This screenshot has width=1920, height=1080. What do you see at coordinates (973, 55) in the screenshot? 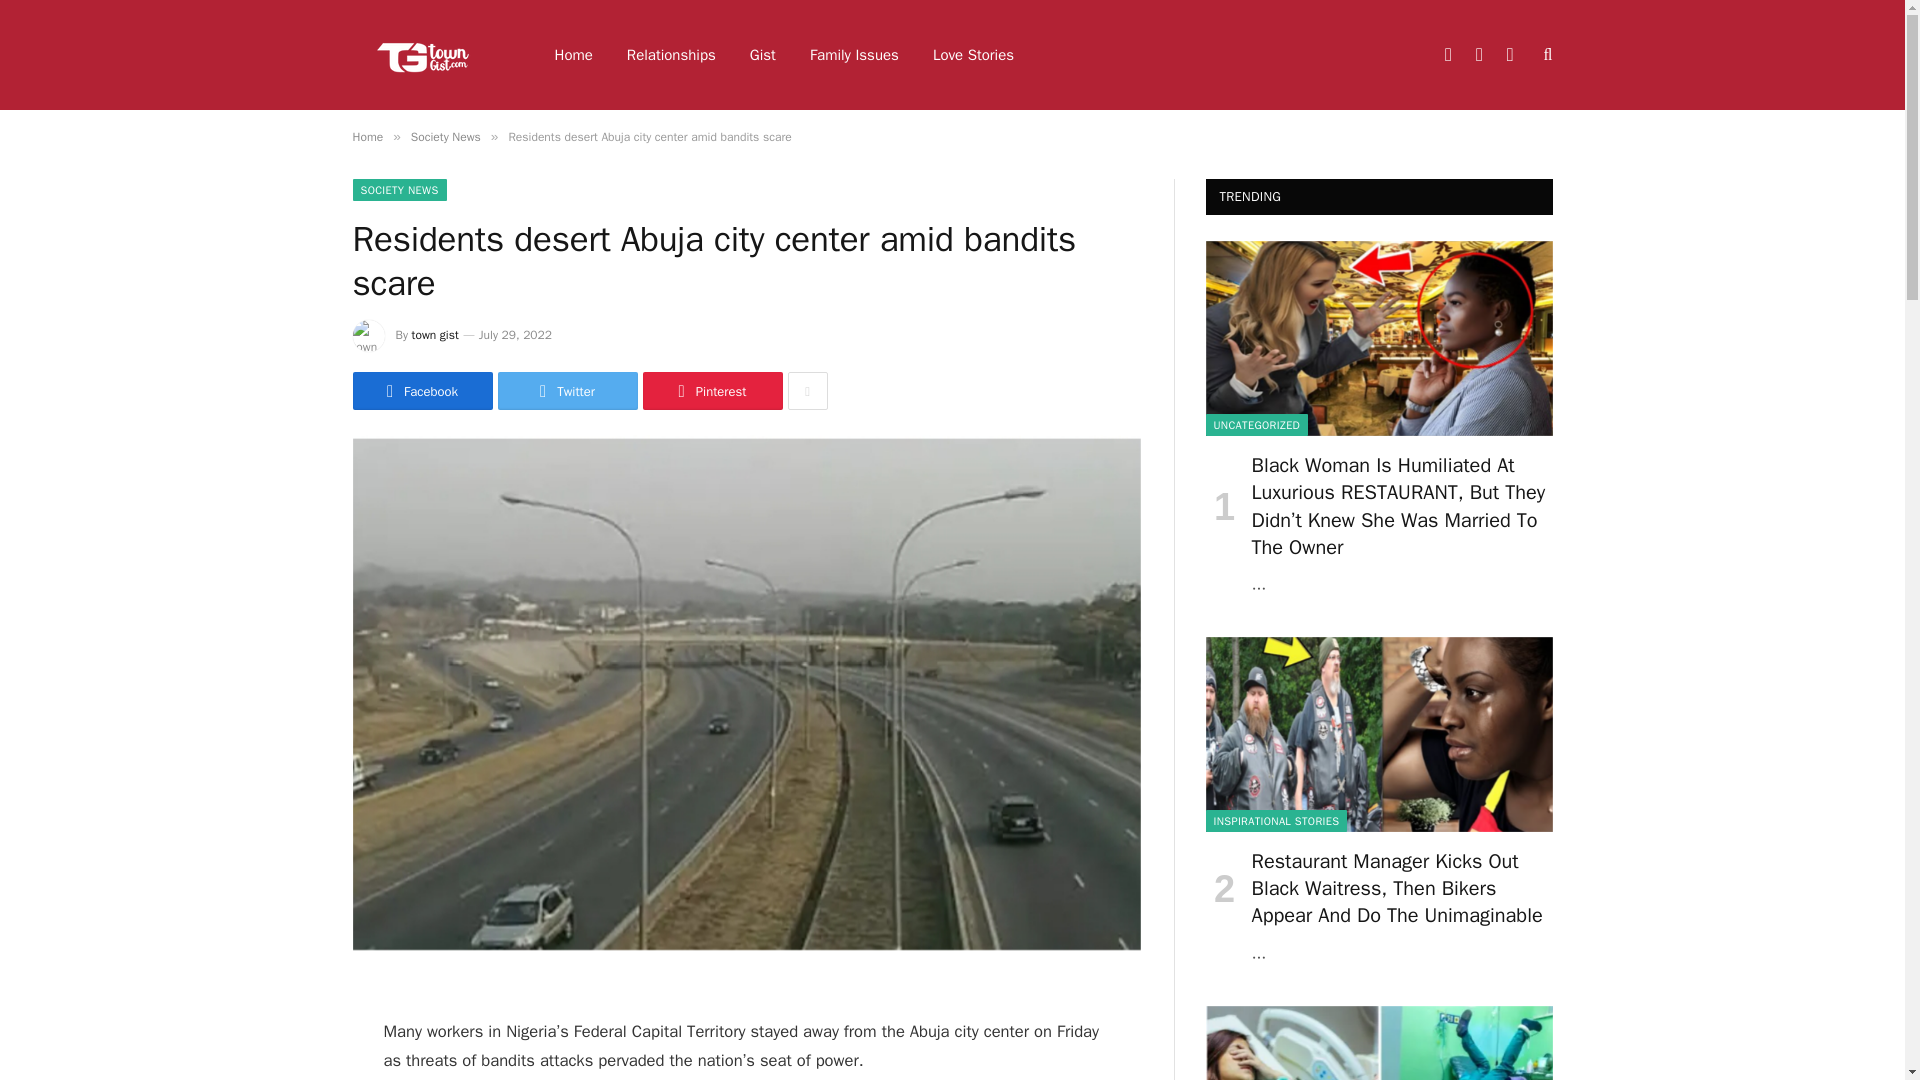
I see `Love Stories` at bounding box center [973, 55].